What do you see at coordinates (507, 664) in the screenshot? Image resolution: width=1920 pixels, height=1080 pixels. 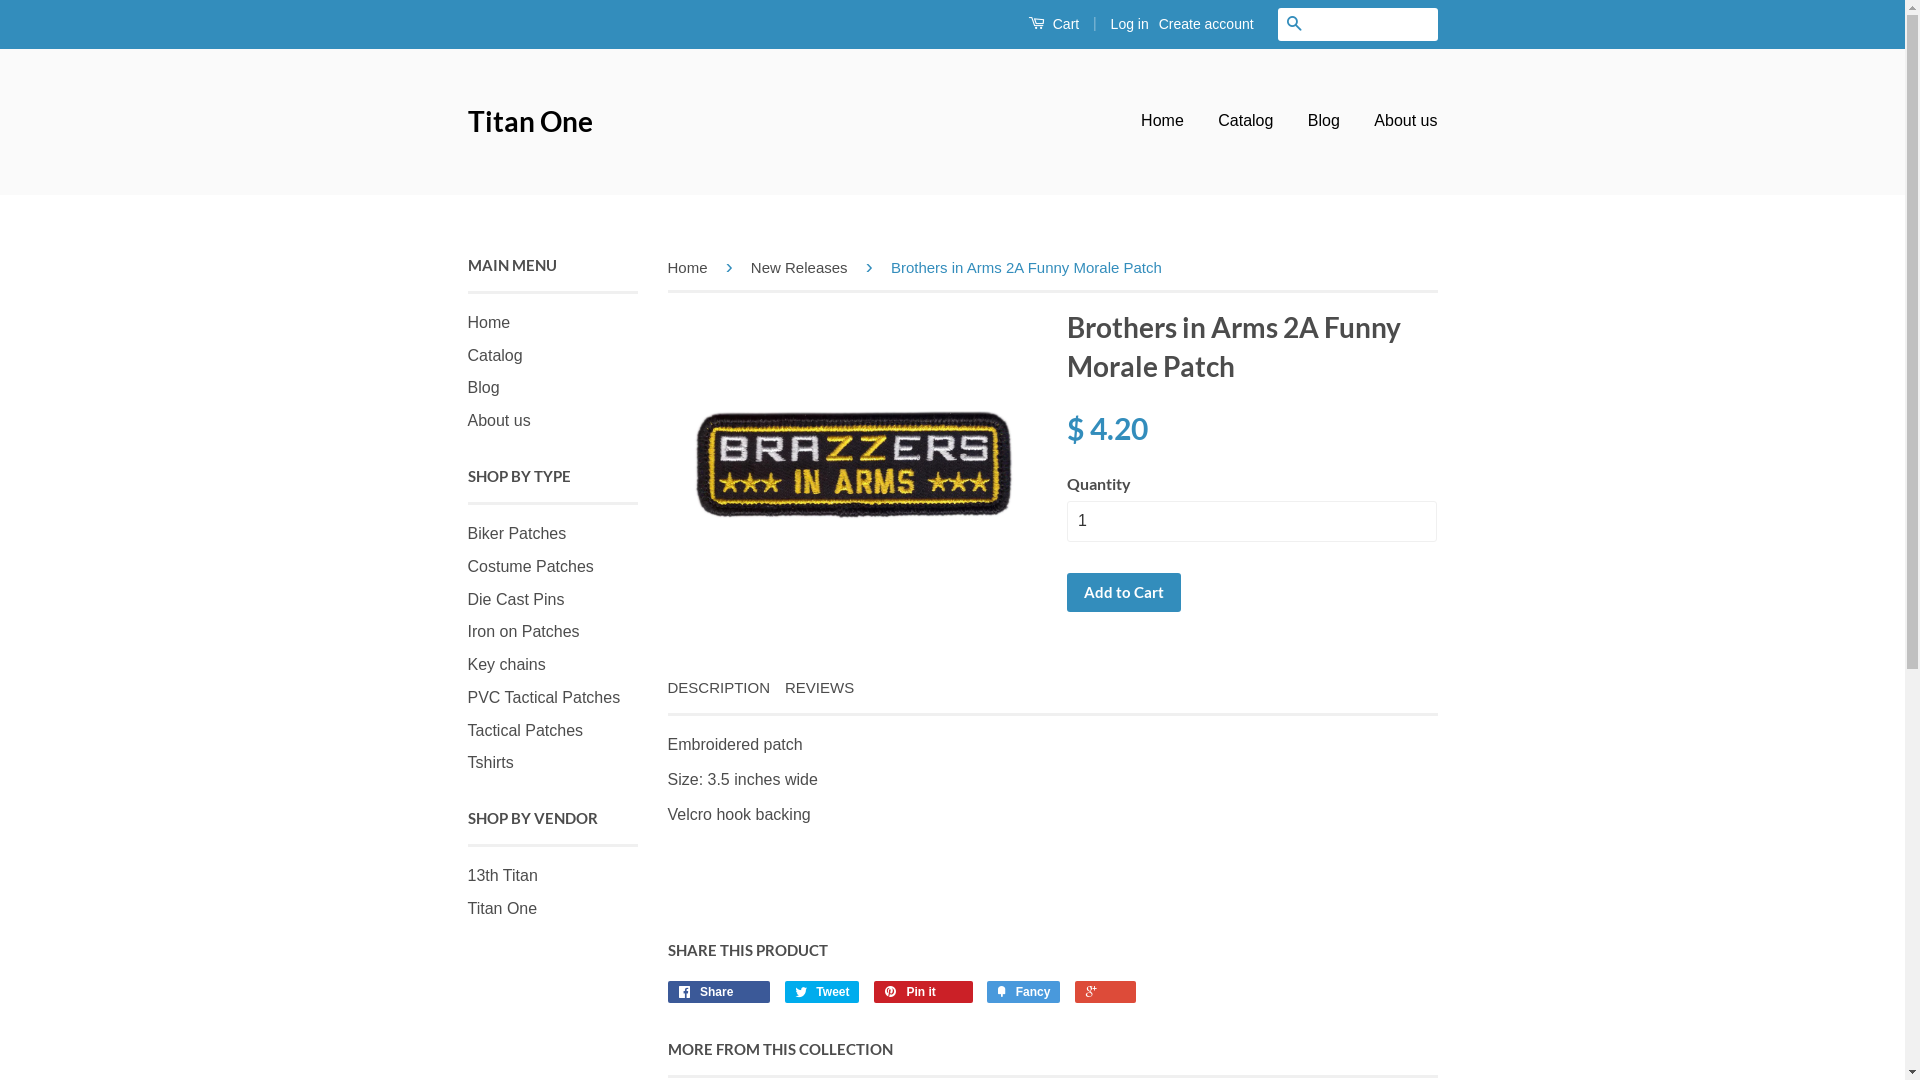 I see `Key chains` at bounding box center [507, 664].